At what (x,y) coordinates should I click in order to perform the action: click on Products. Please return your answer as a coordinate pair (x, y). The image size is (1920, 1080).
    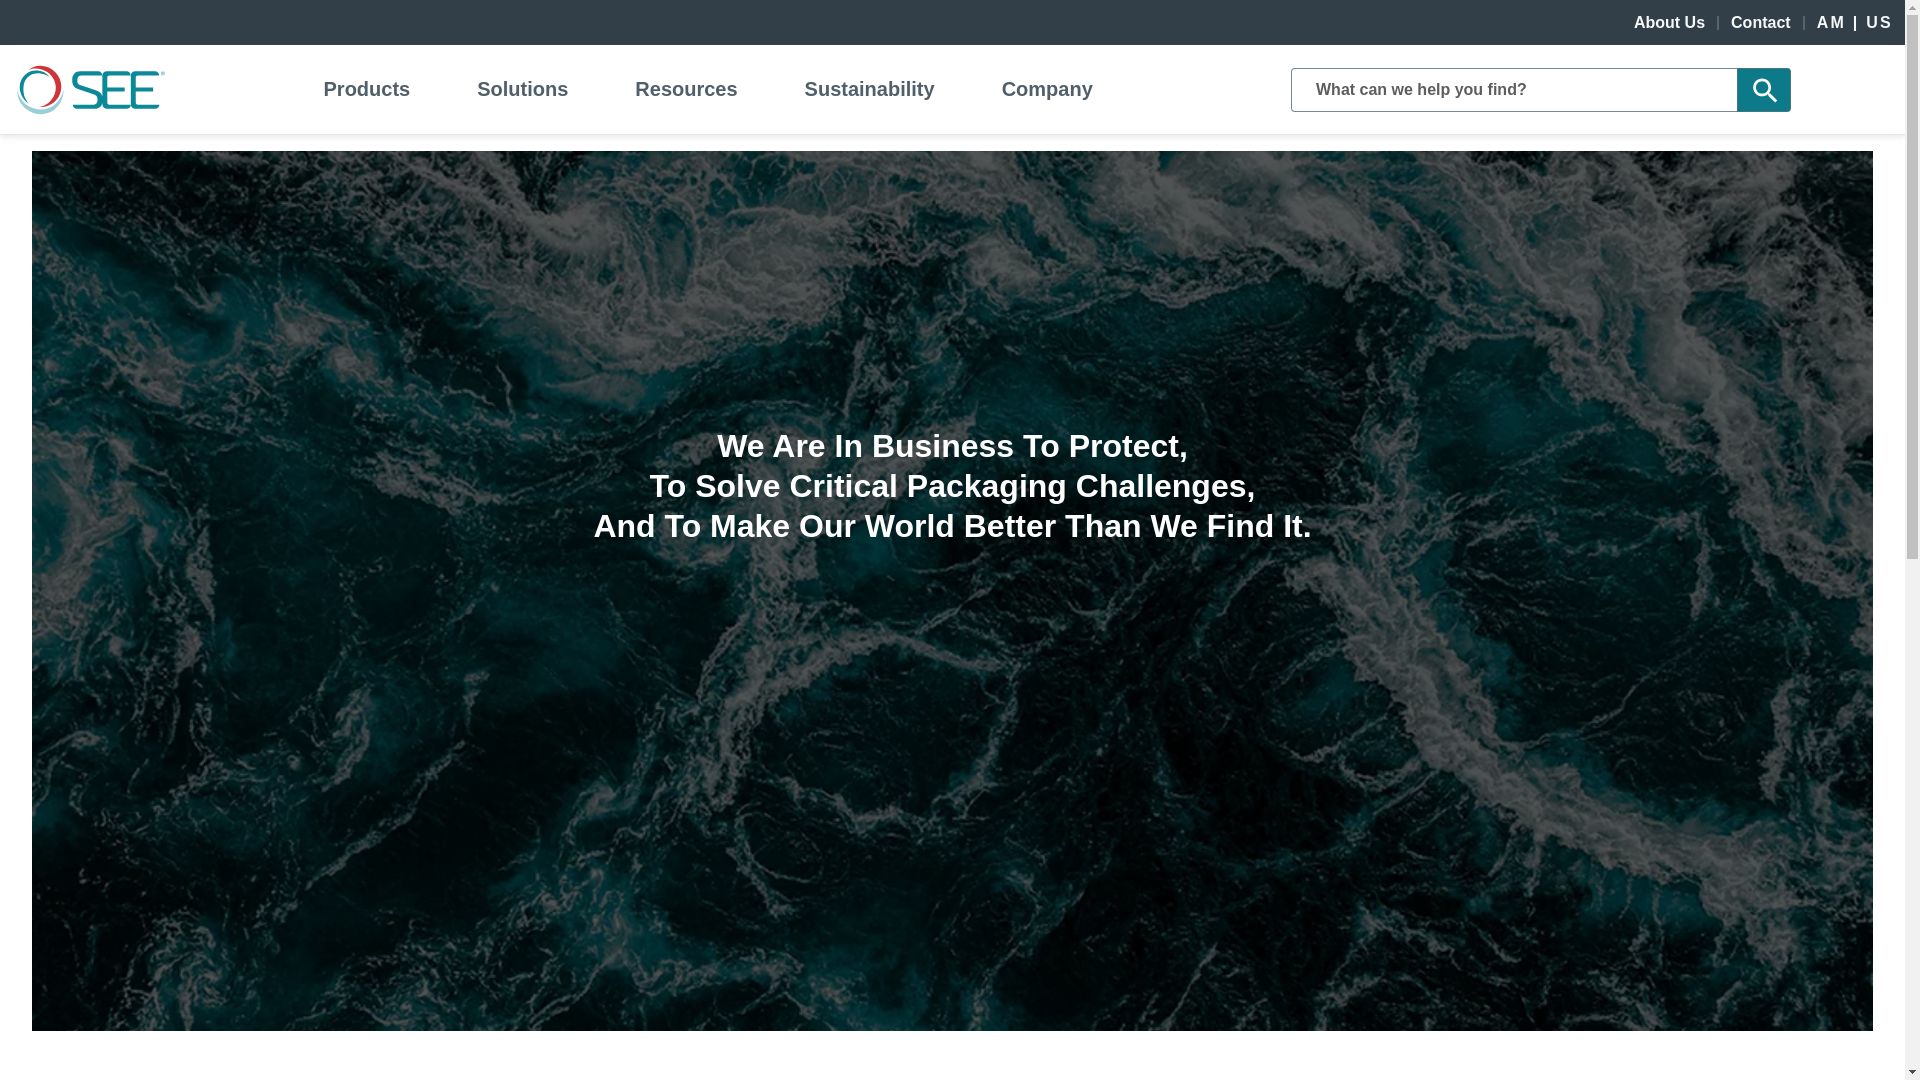
    Looking at the image, I should click on (366, 88).